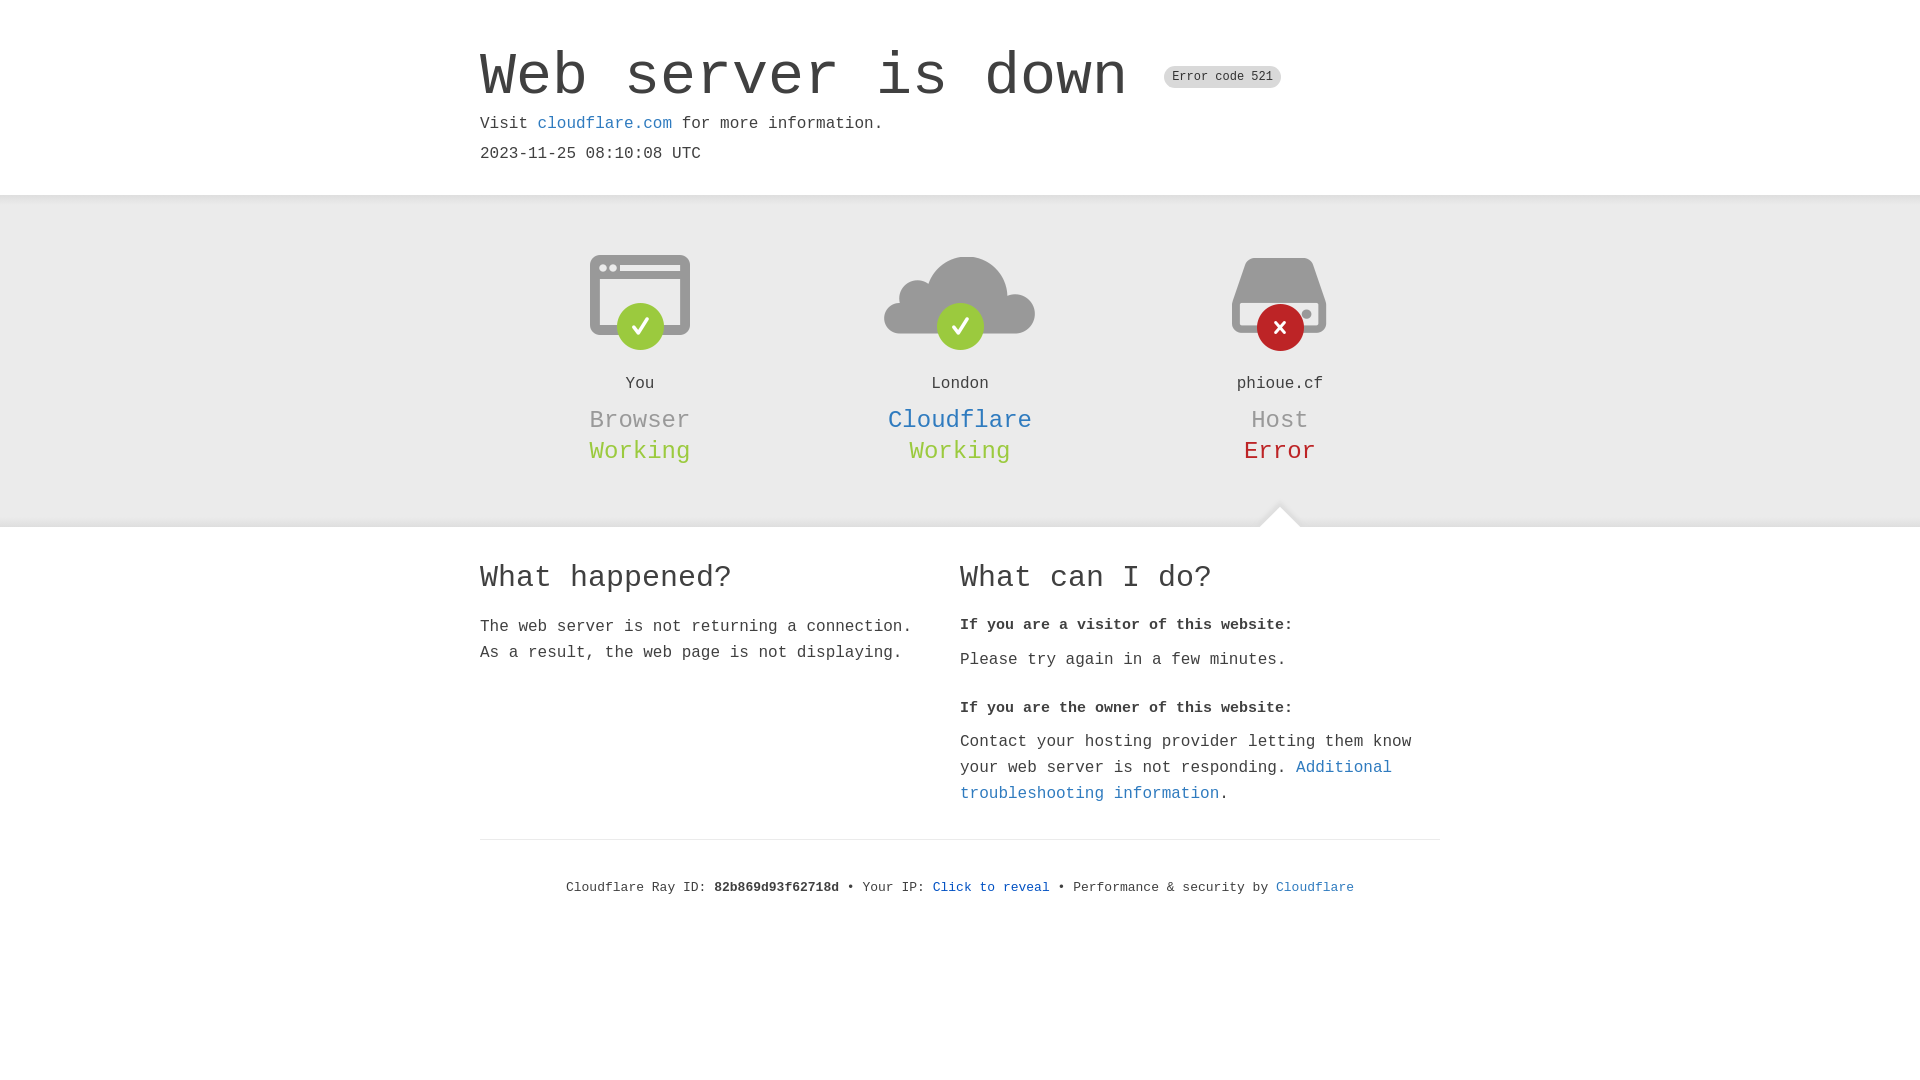 The width and height of the screenshot is (1920, 1080). I want to click on cloudflare.com, so click(605, 124).